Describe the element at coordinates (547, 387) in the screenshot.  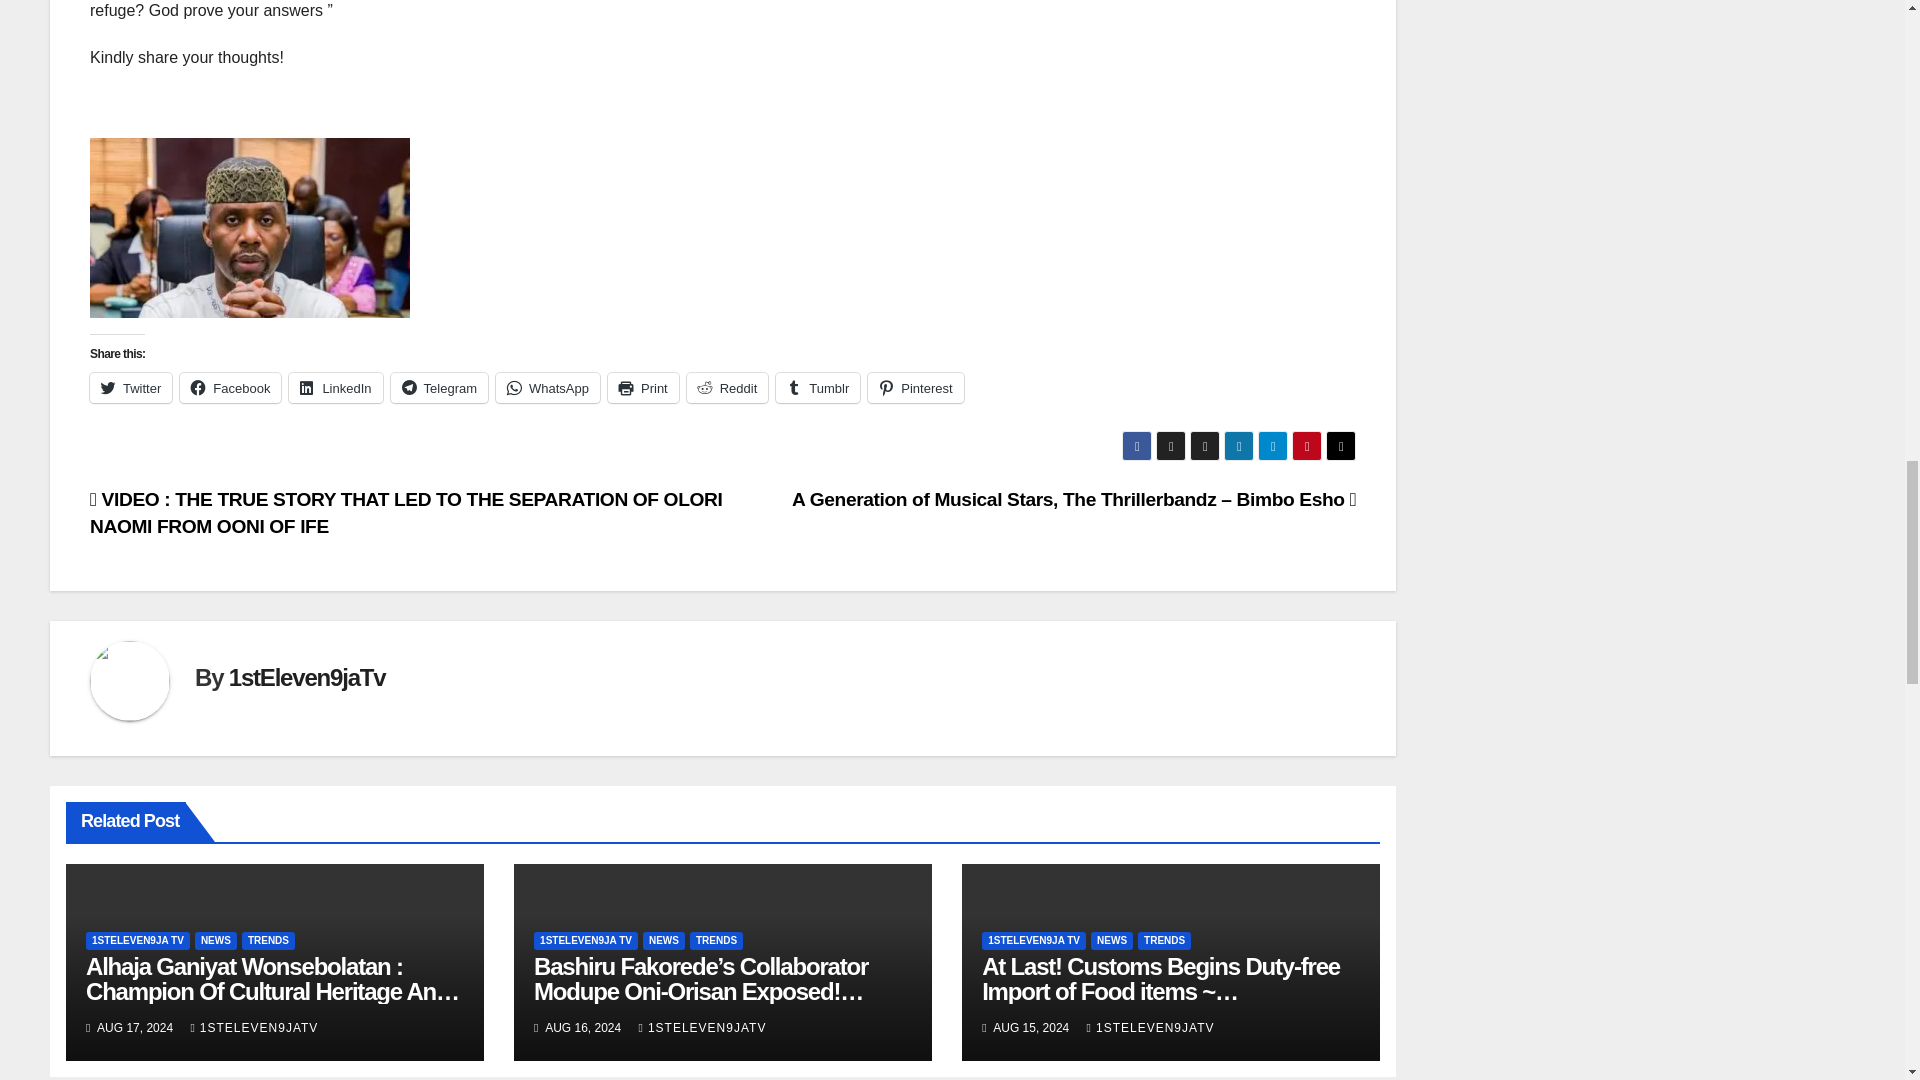
I see `Click to share on WhatsApp` at that location.